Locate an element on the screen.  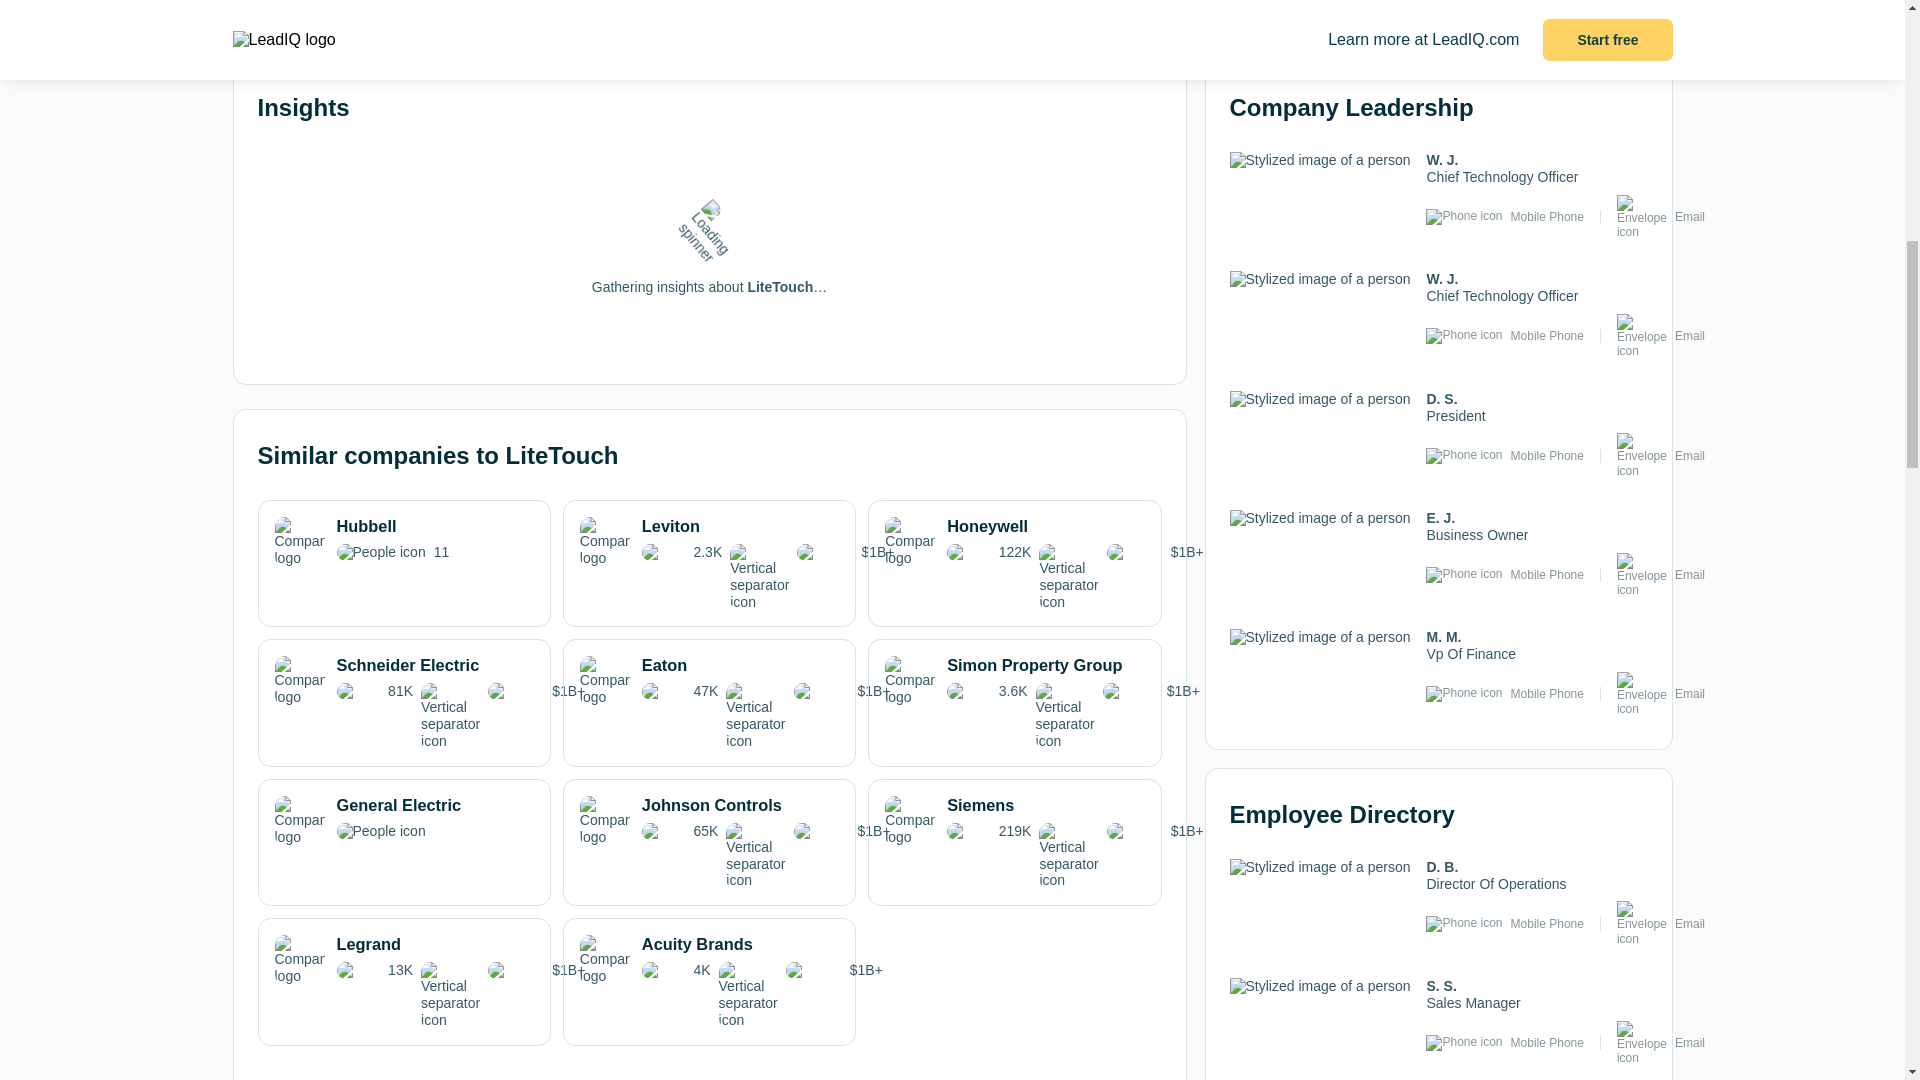
Tech Stack is located at coordinates (628, 9).